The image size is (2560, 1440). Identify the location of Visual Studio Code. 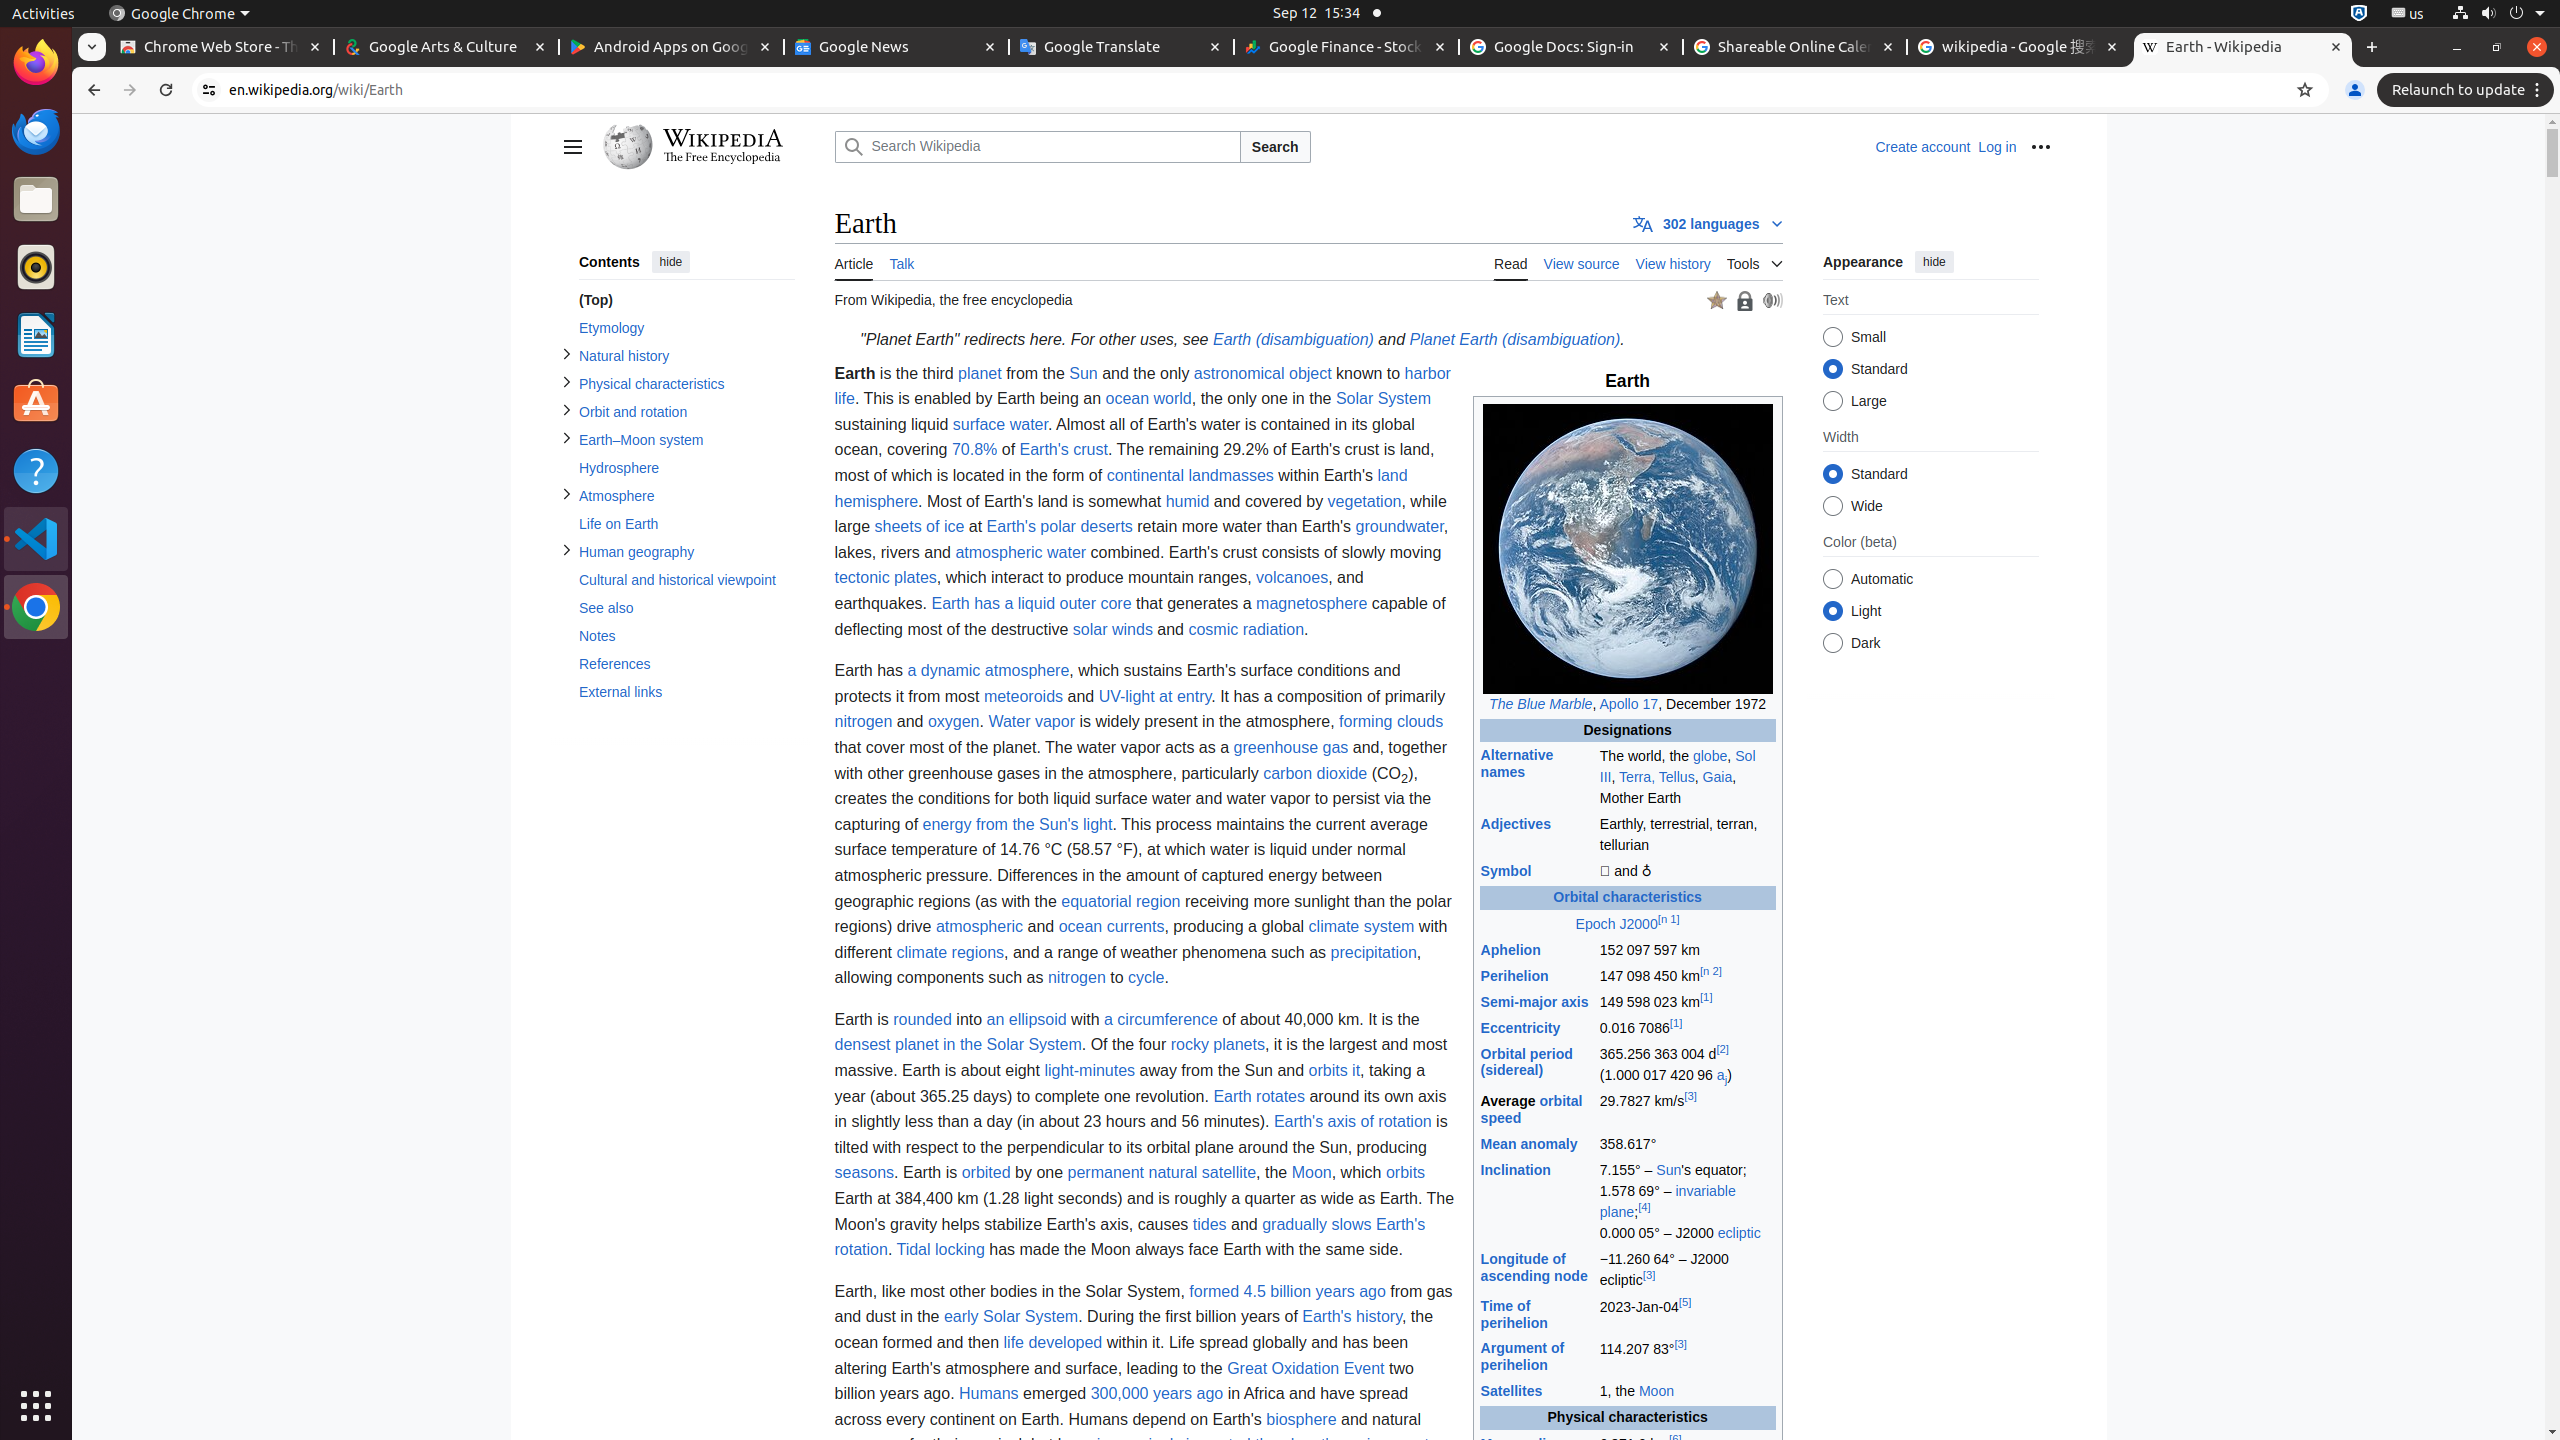
(190, 14).